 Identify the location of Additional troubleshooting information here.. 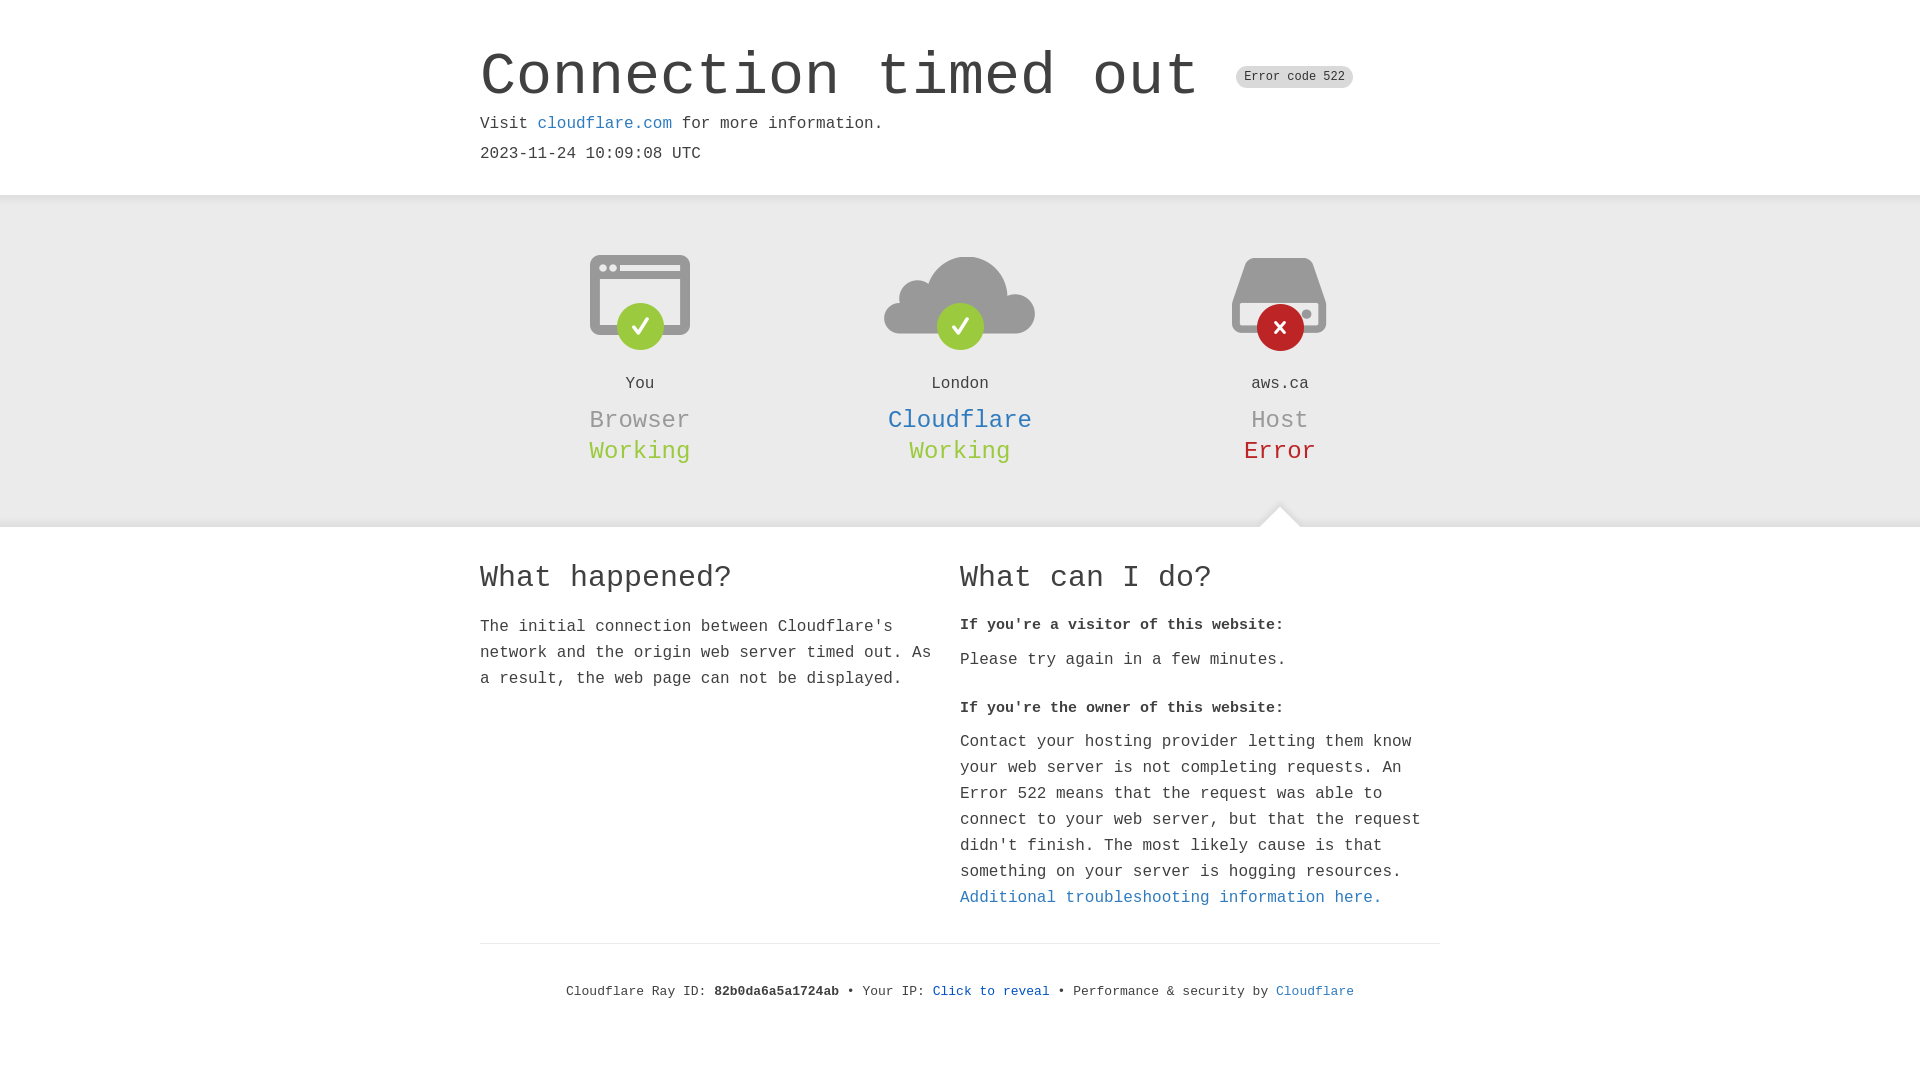
(1171, 898).